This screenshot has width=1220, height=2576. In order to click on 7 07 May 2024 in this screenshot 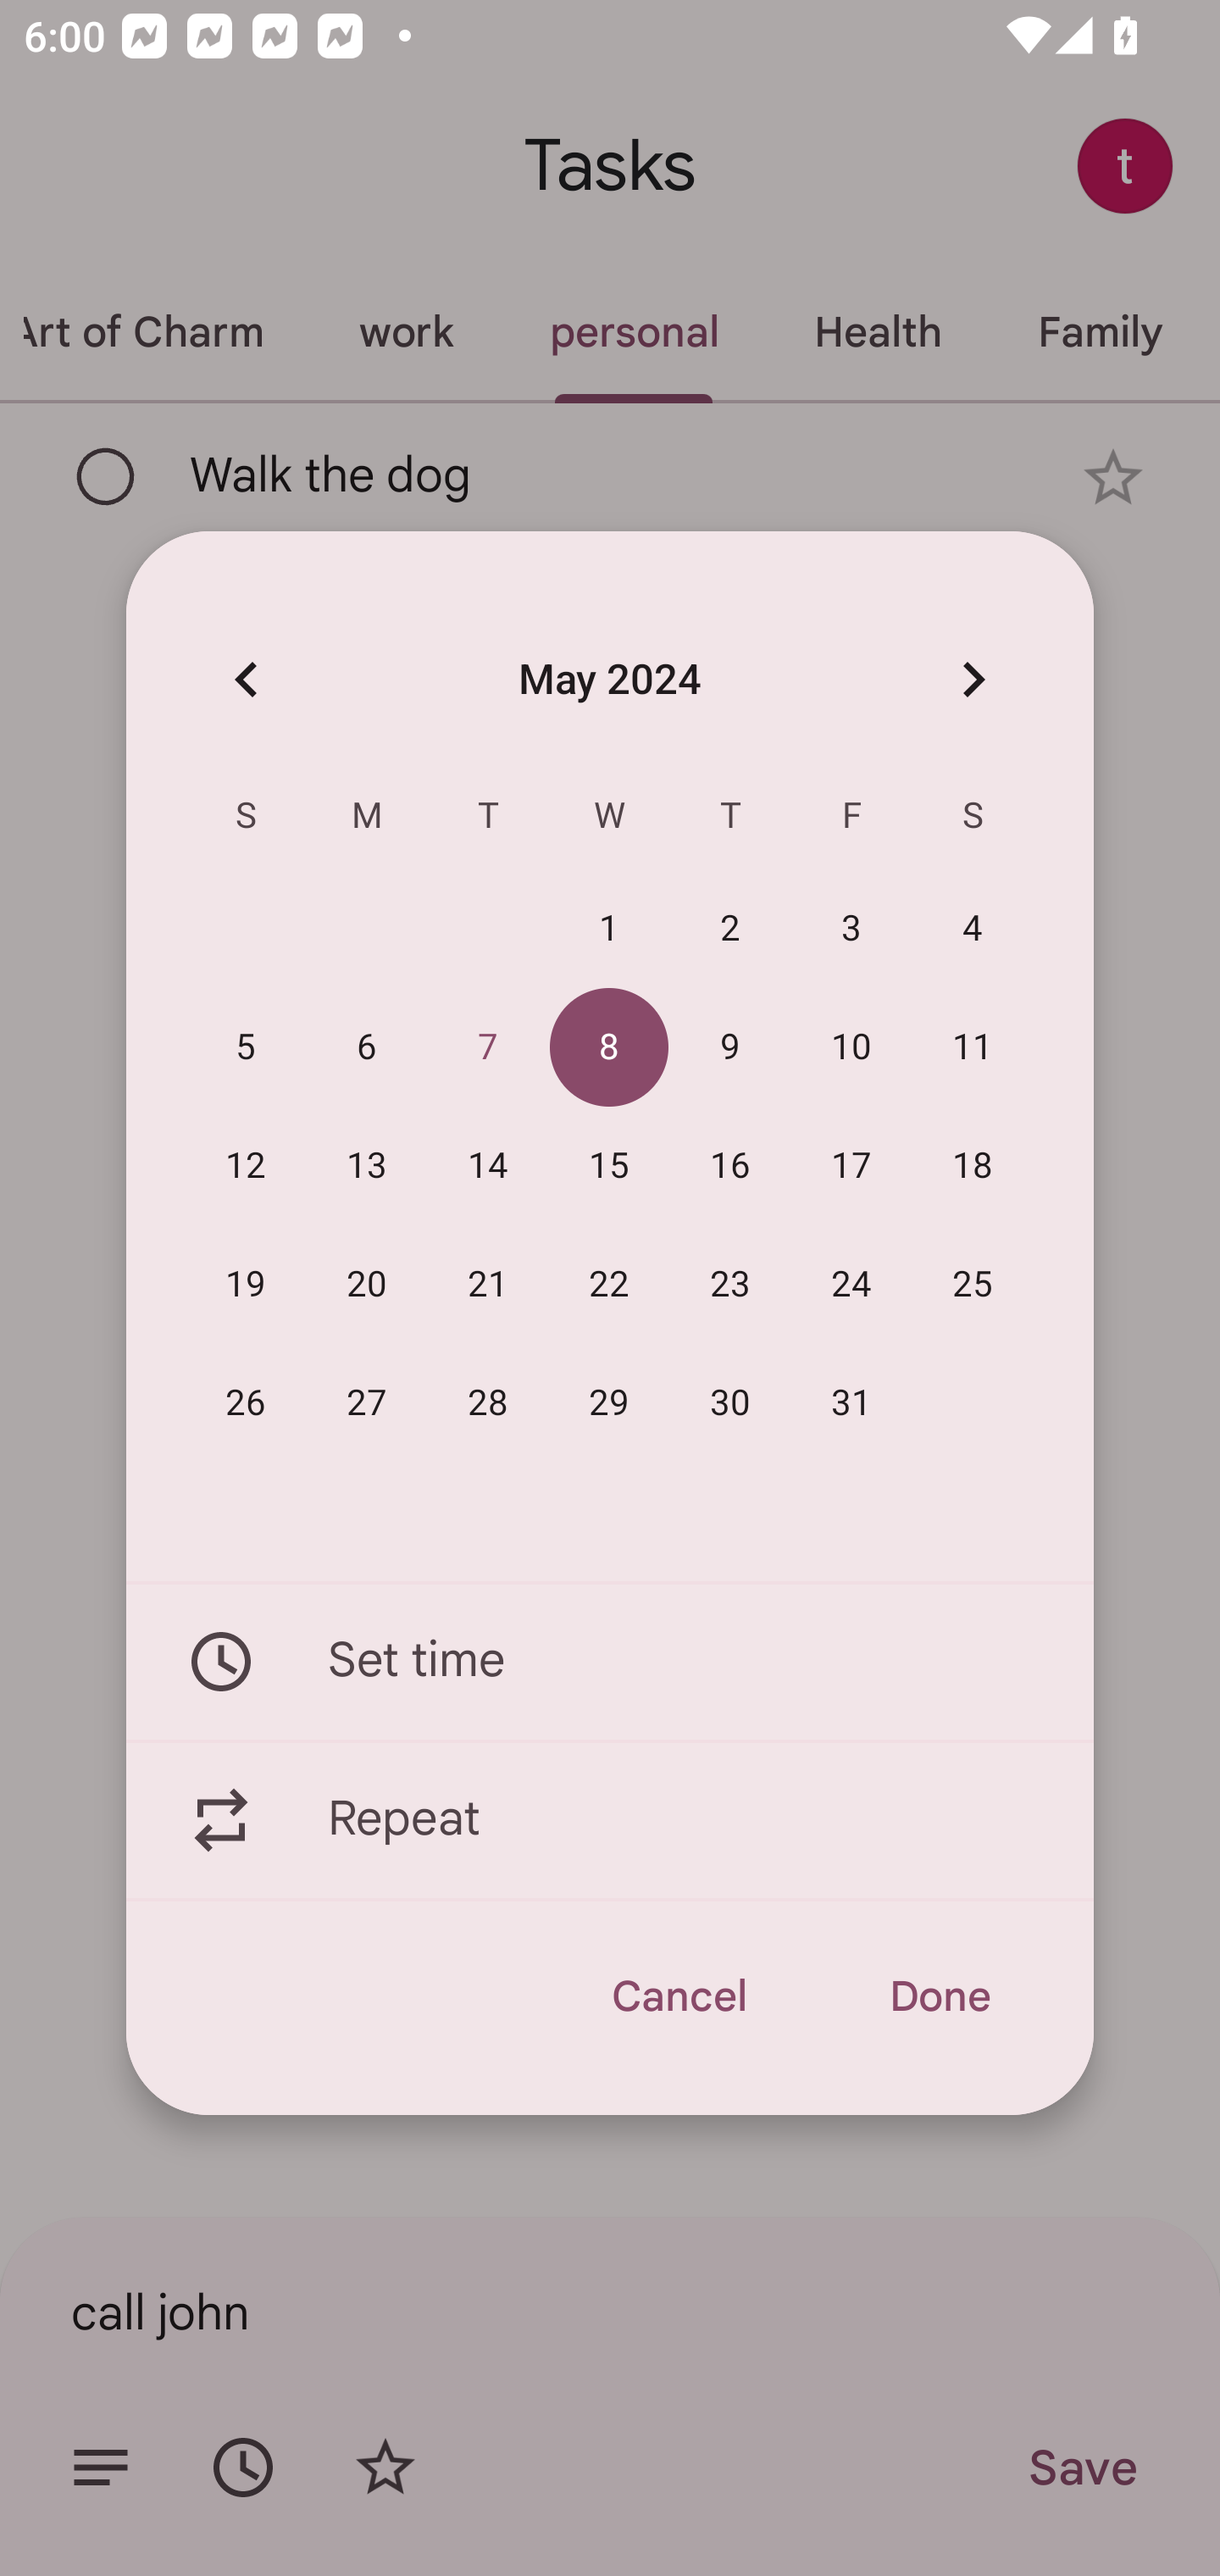, I will do `click(488, 1048)`.